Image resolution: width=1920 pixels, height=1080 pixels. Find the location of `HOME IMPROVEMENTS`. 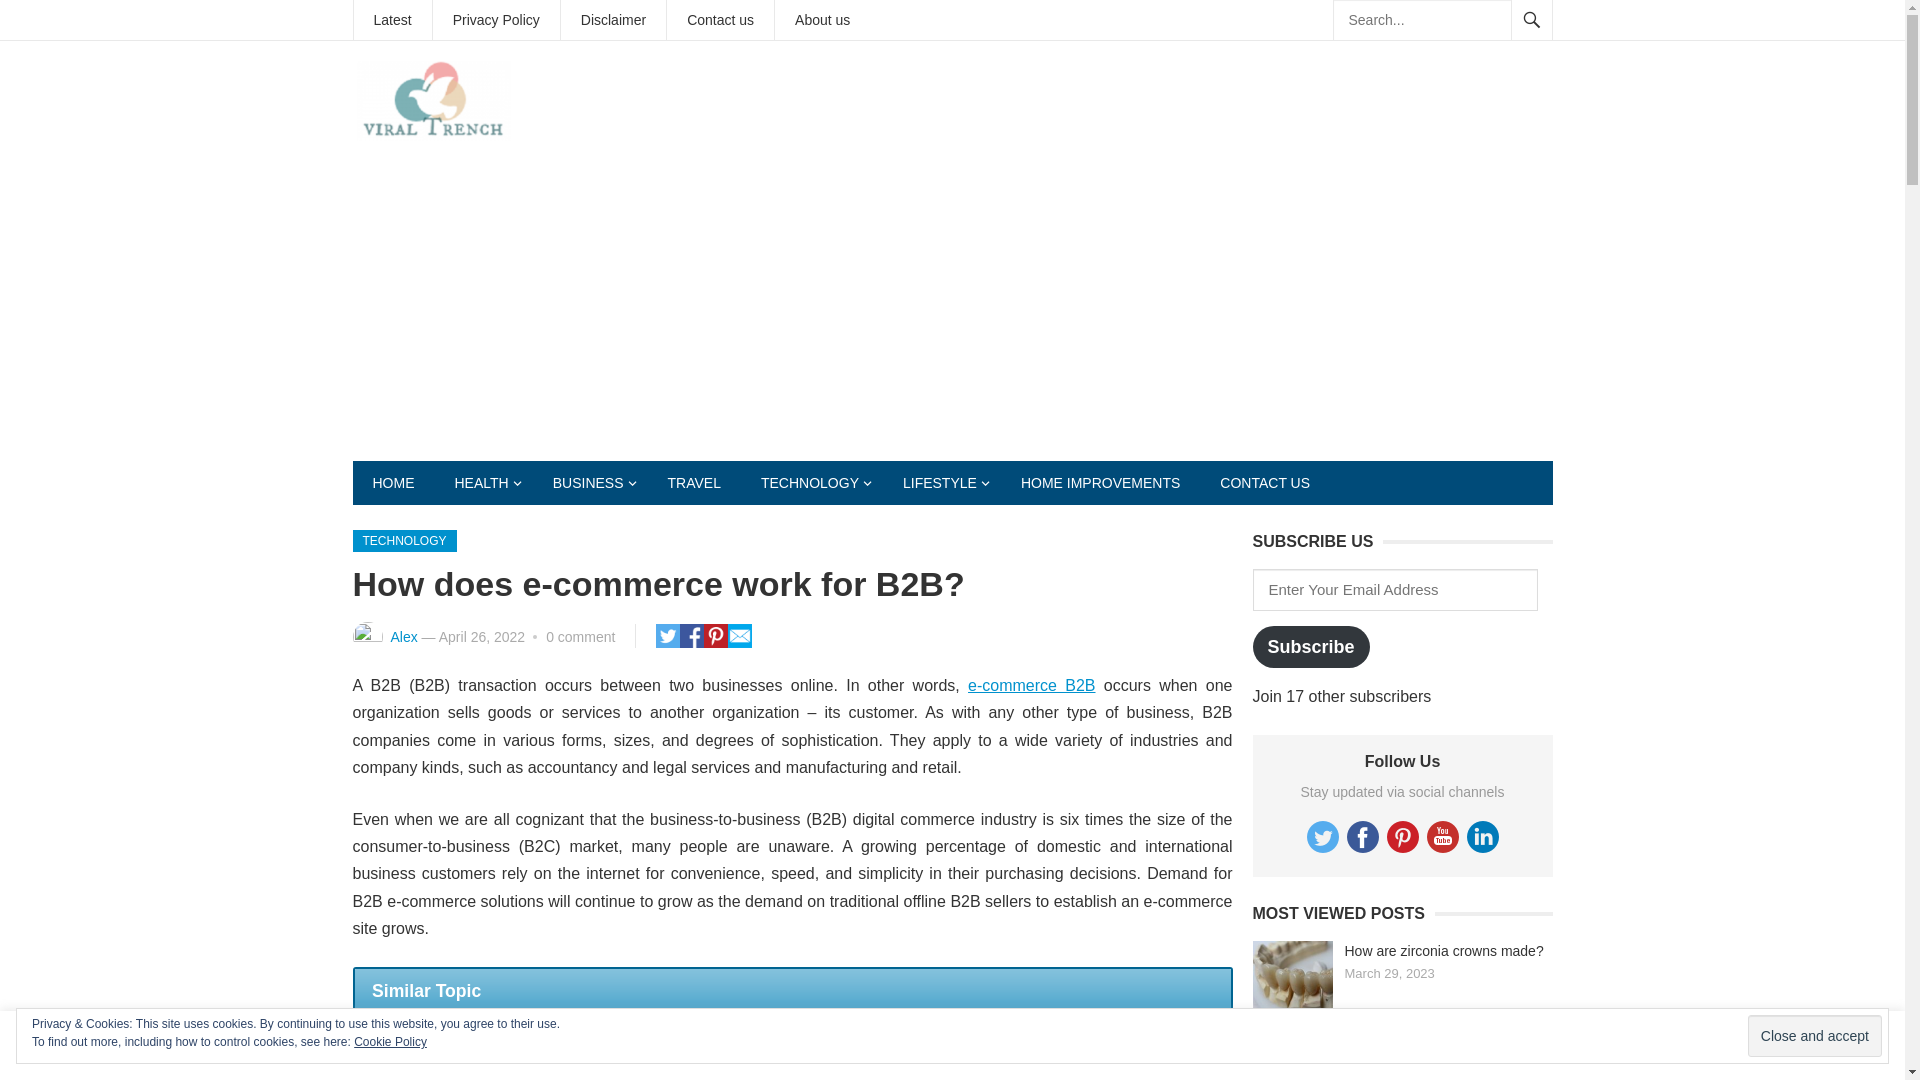

HOME IMPROVEMENTS is located at coordinates (1100, 483).